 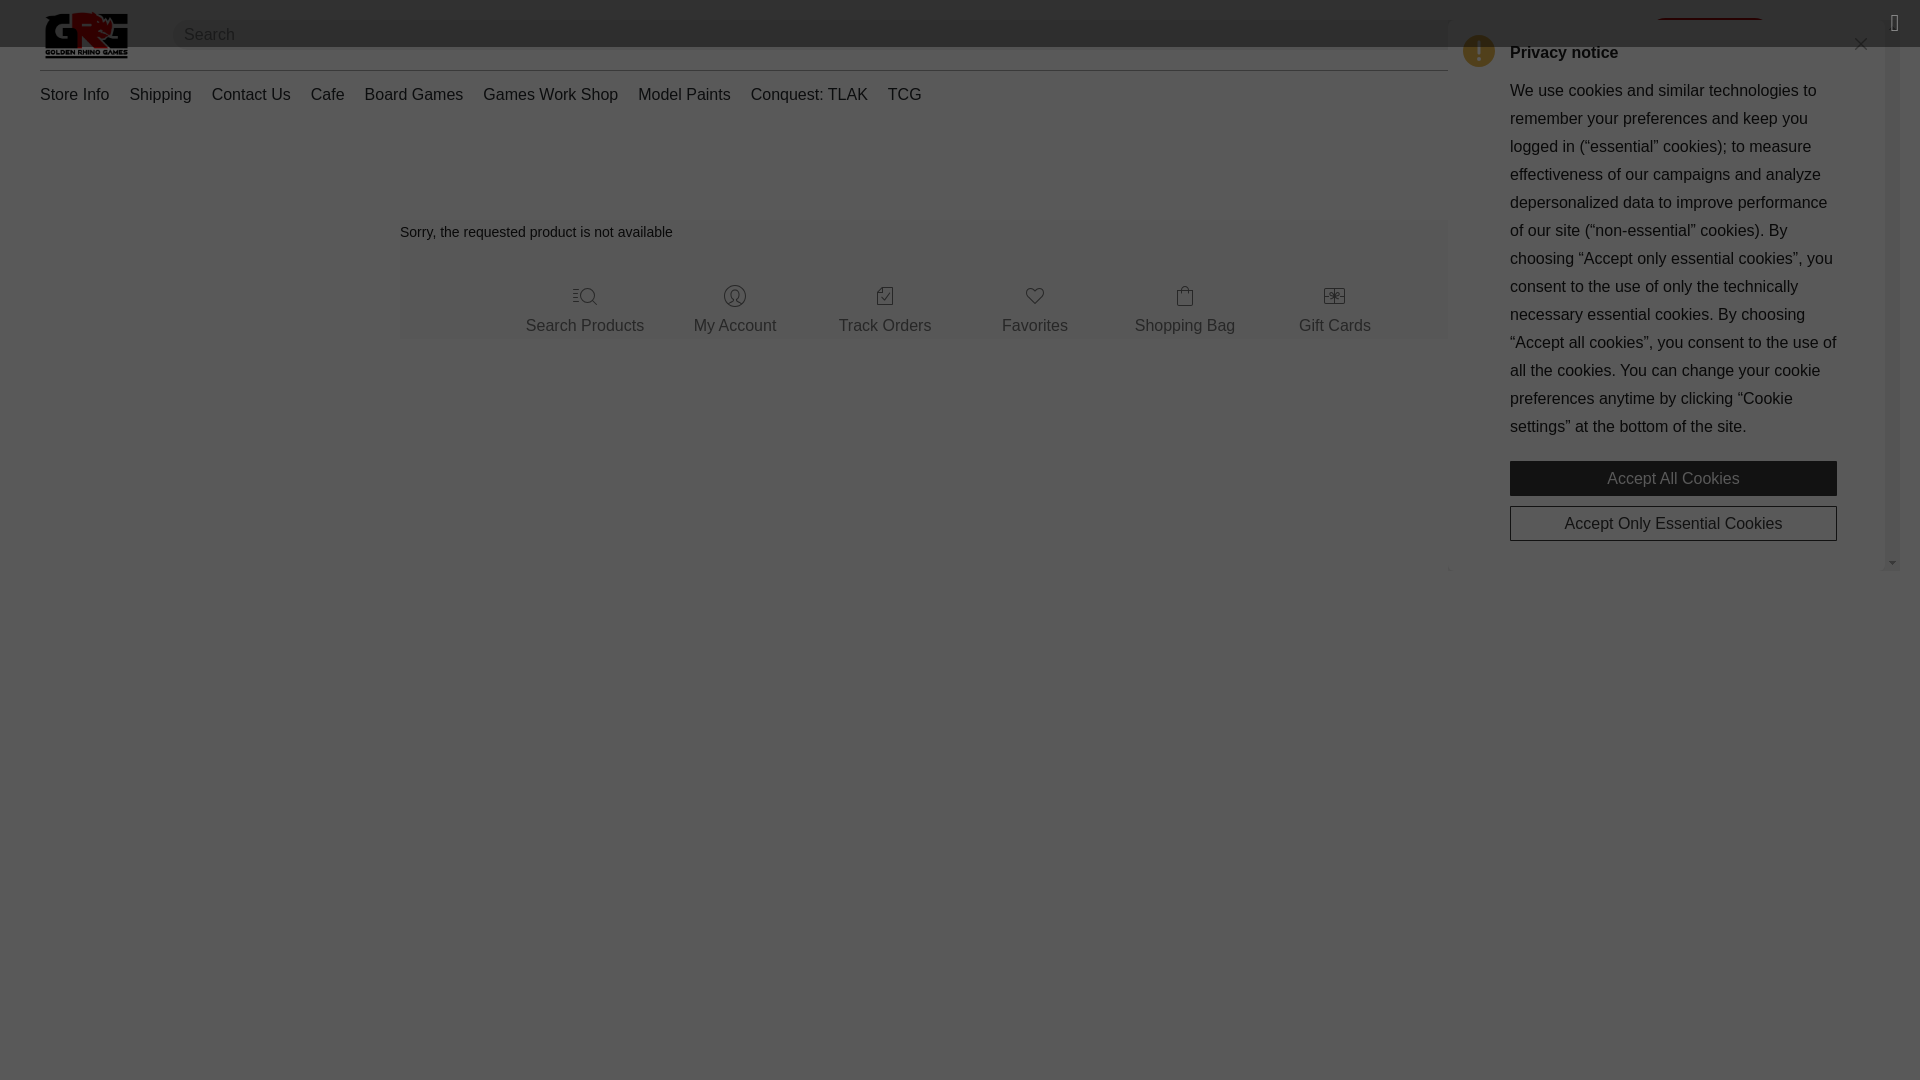 What do you see at coordinates (684, 94) in the screenshot?
I see `Model Paints` at bounding box center [684, 94].